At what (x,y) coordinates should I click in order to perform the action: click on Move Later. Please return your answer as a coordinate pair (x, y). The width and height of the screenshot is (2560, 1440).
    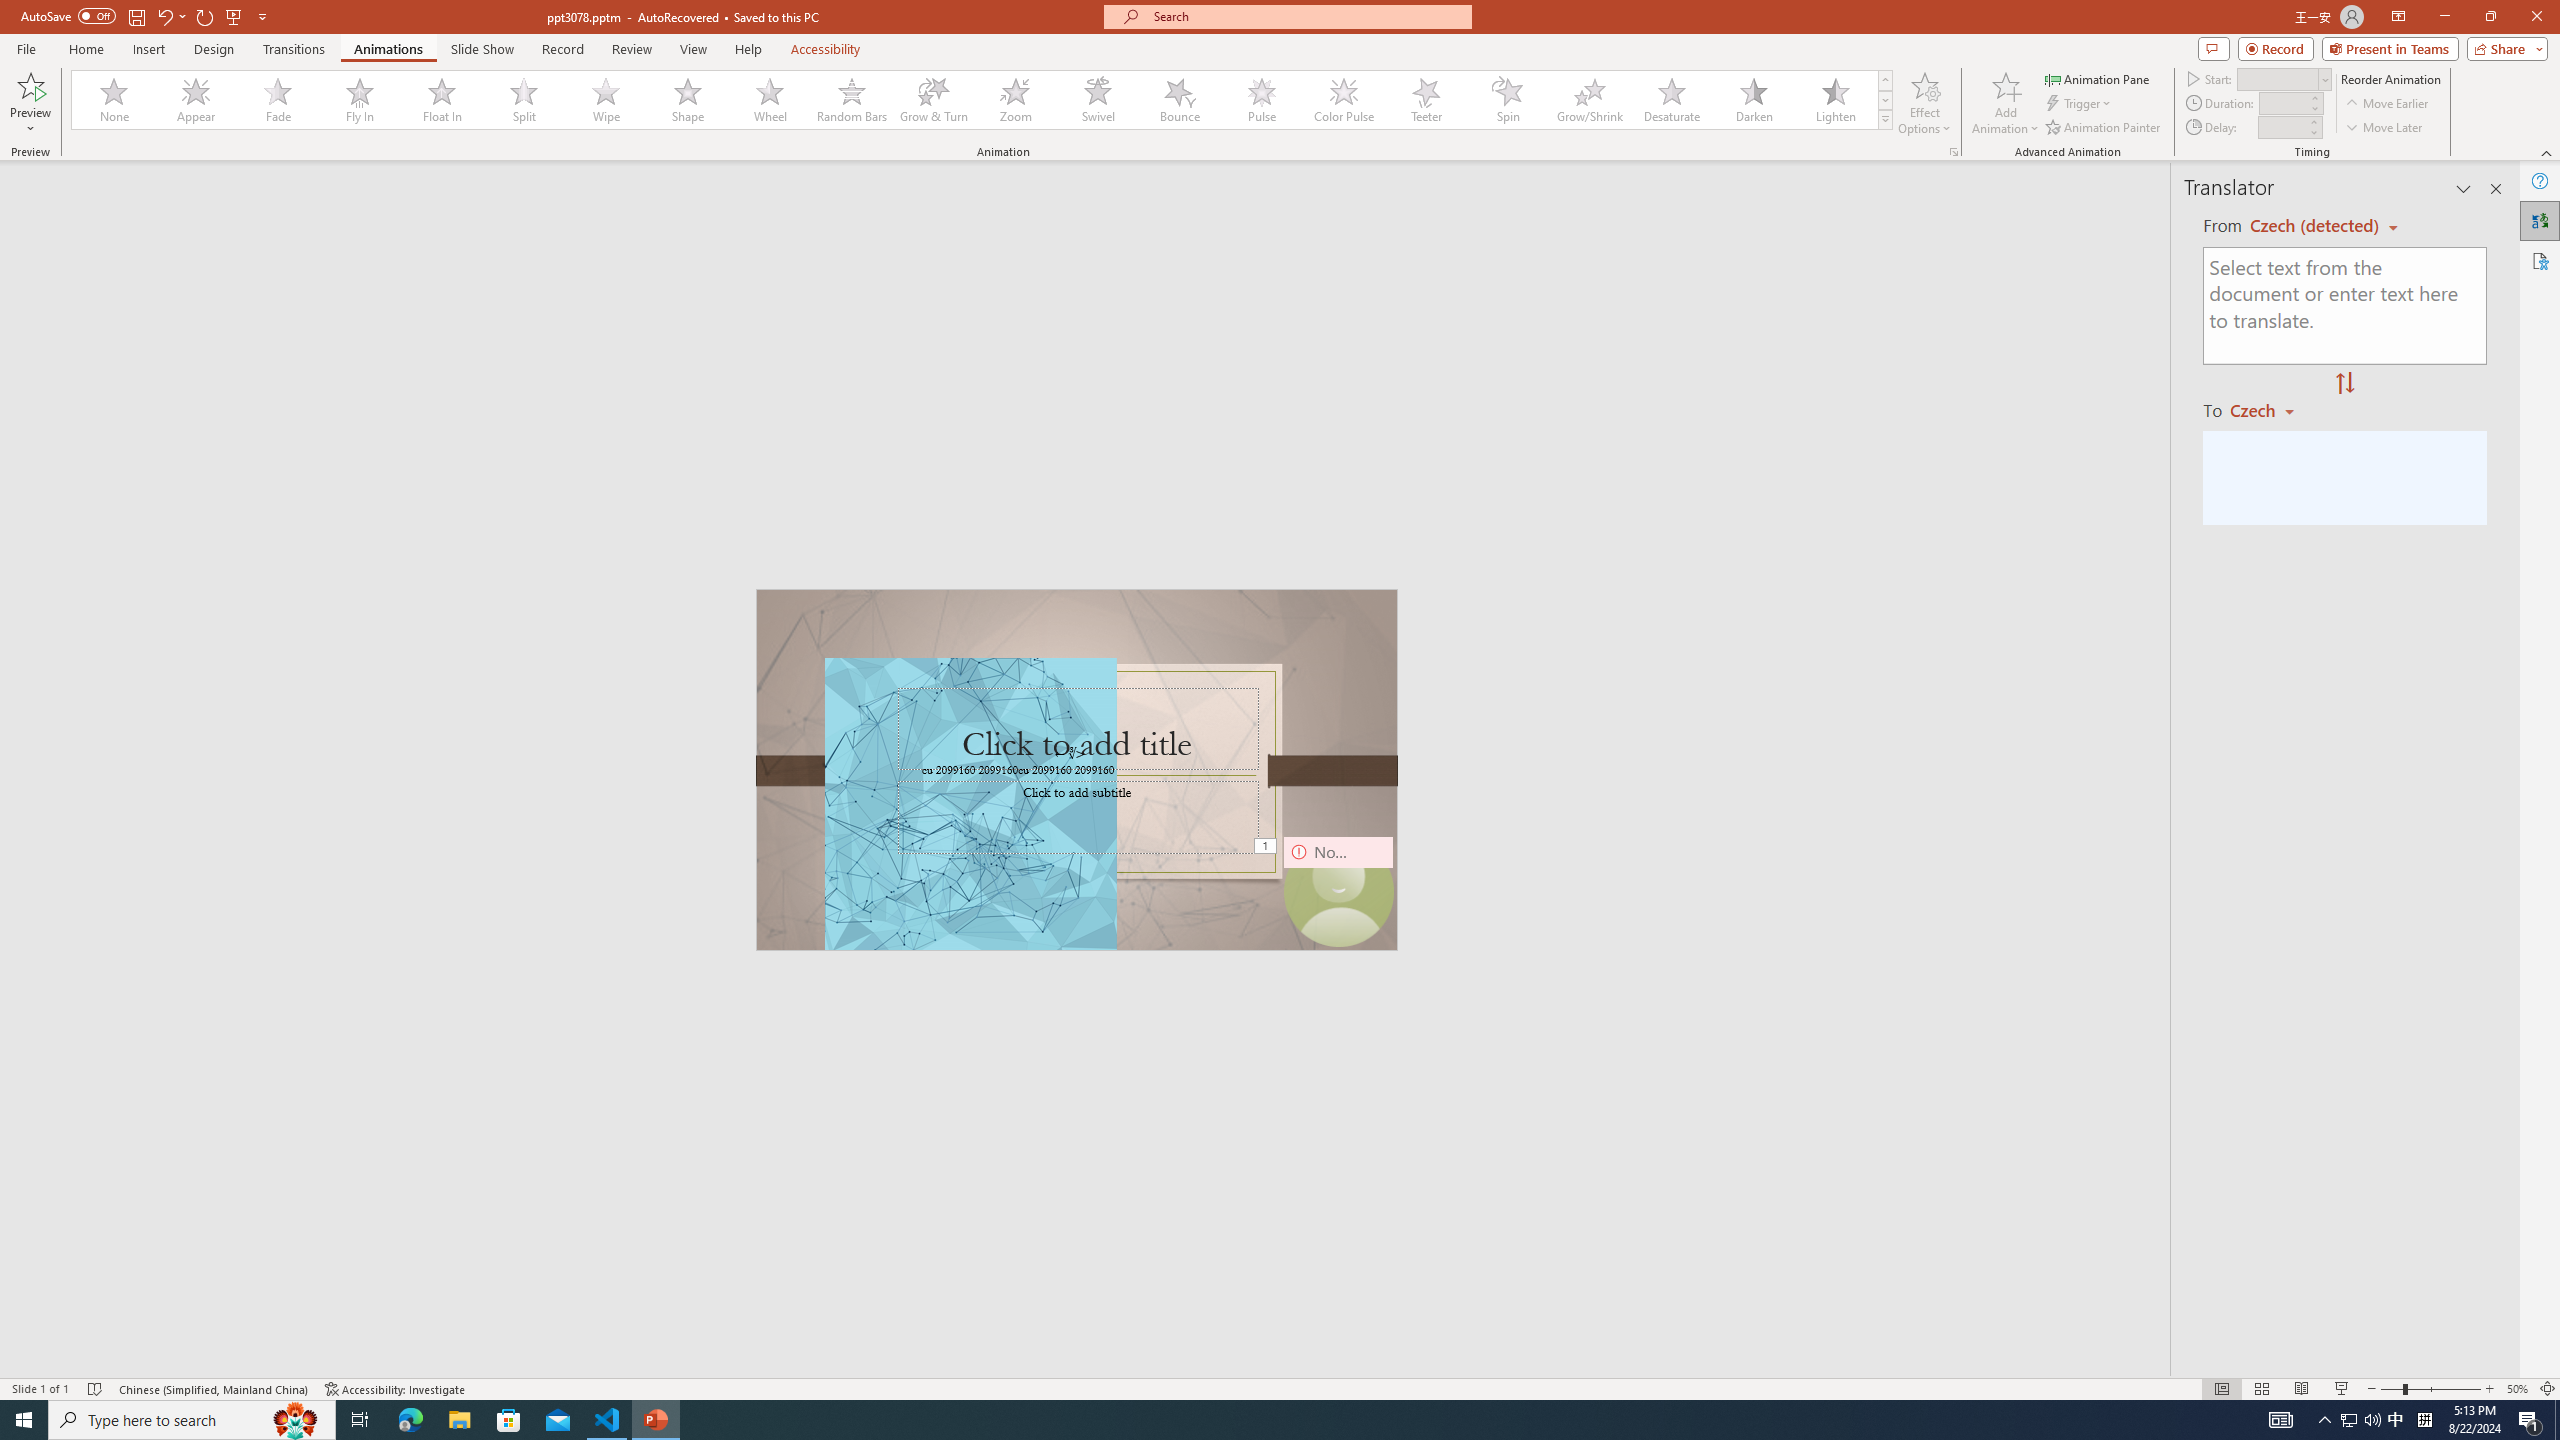
    Looking at the image, I should click on (2384, 128).